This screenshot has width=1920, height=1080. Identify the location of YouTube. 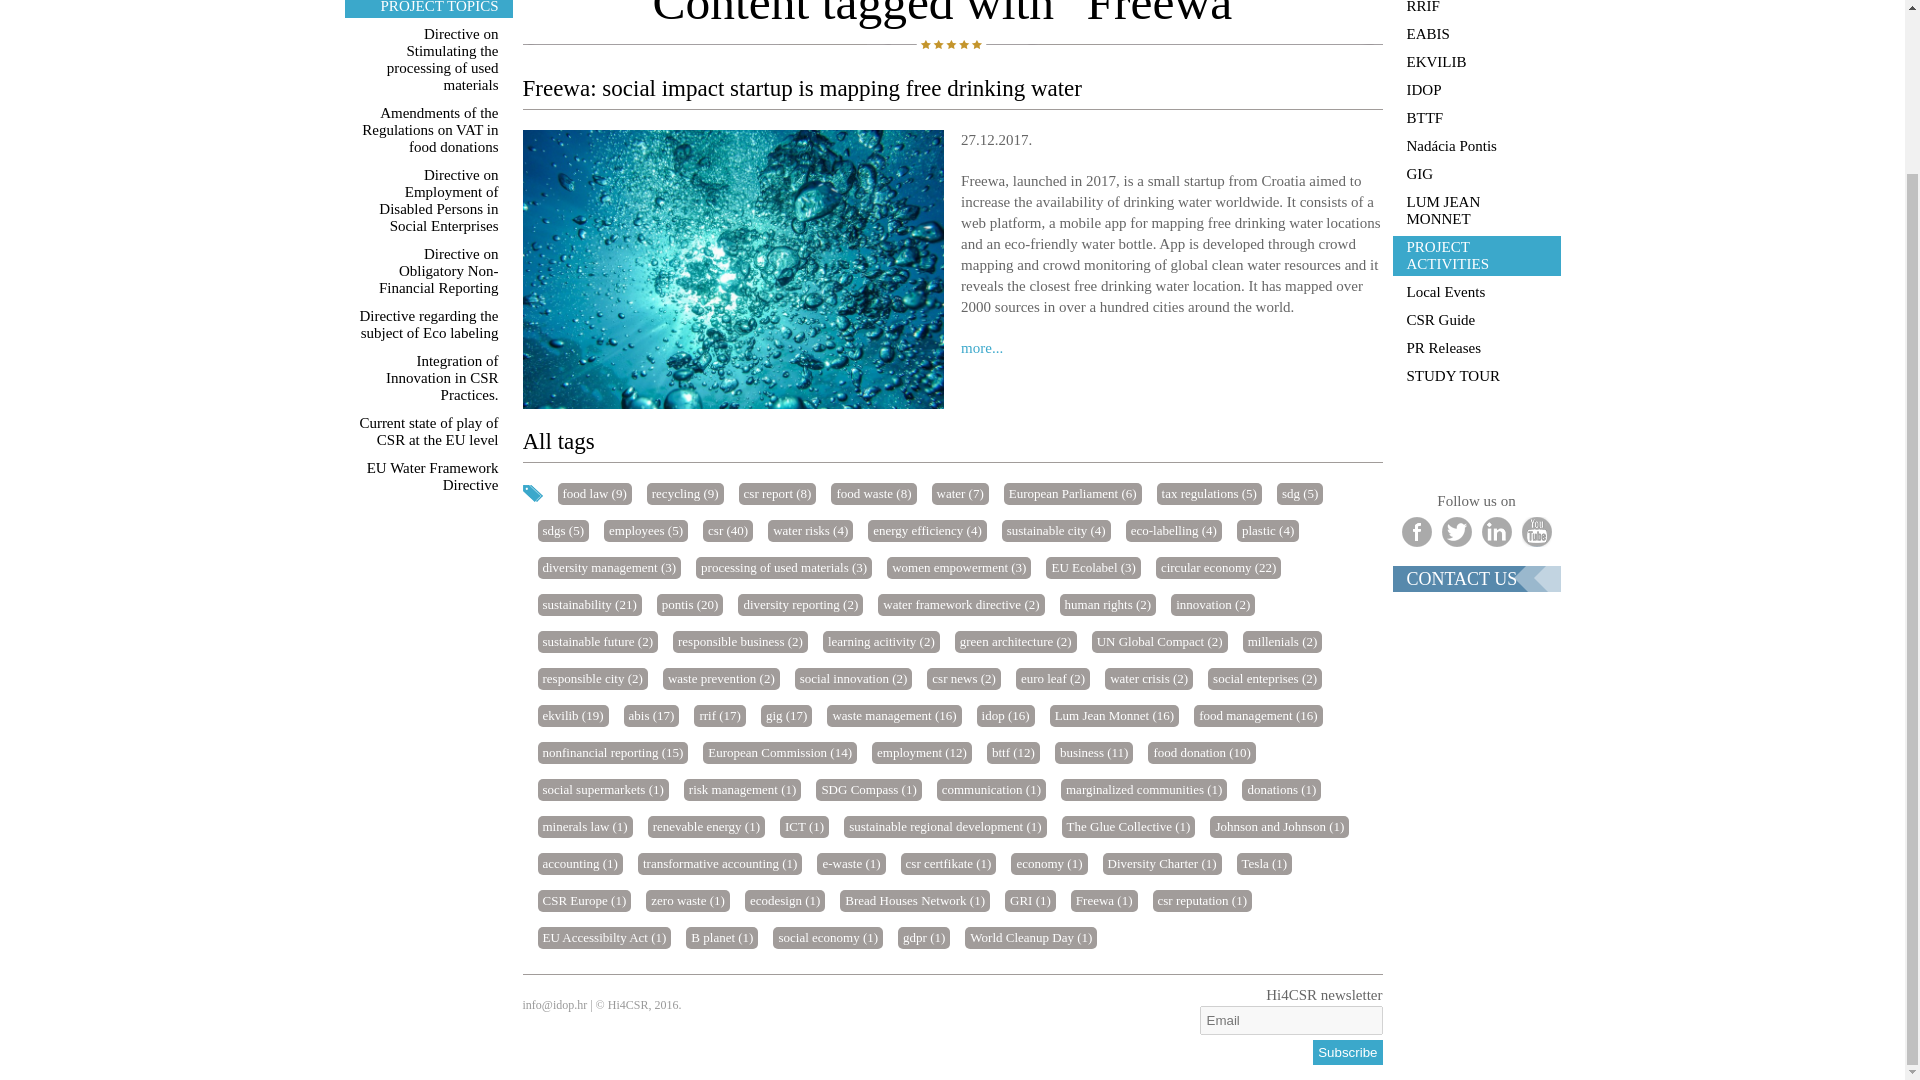
(1536, 532).